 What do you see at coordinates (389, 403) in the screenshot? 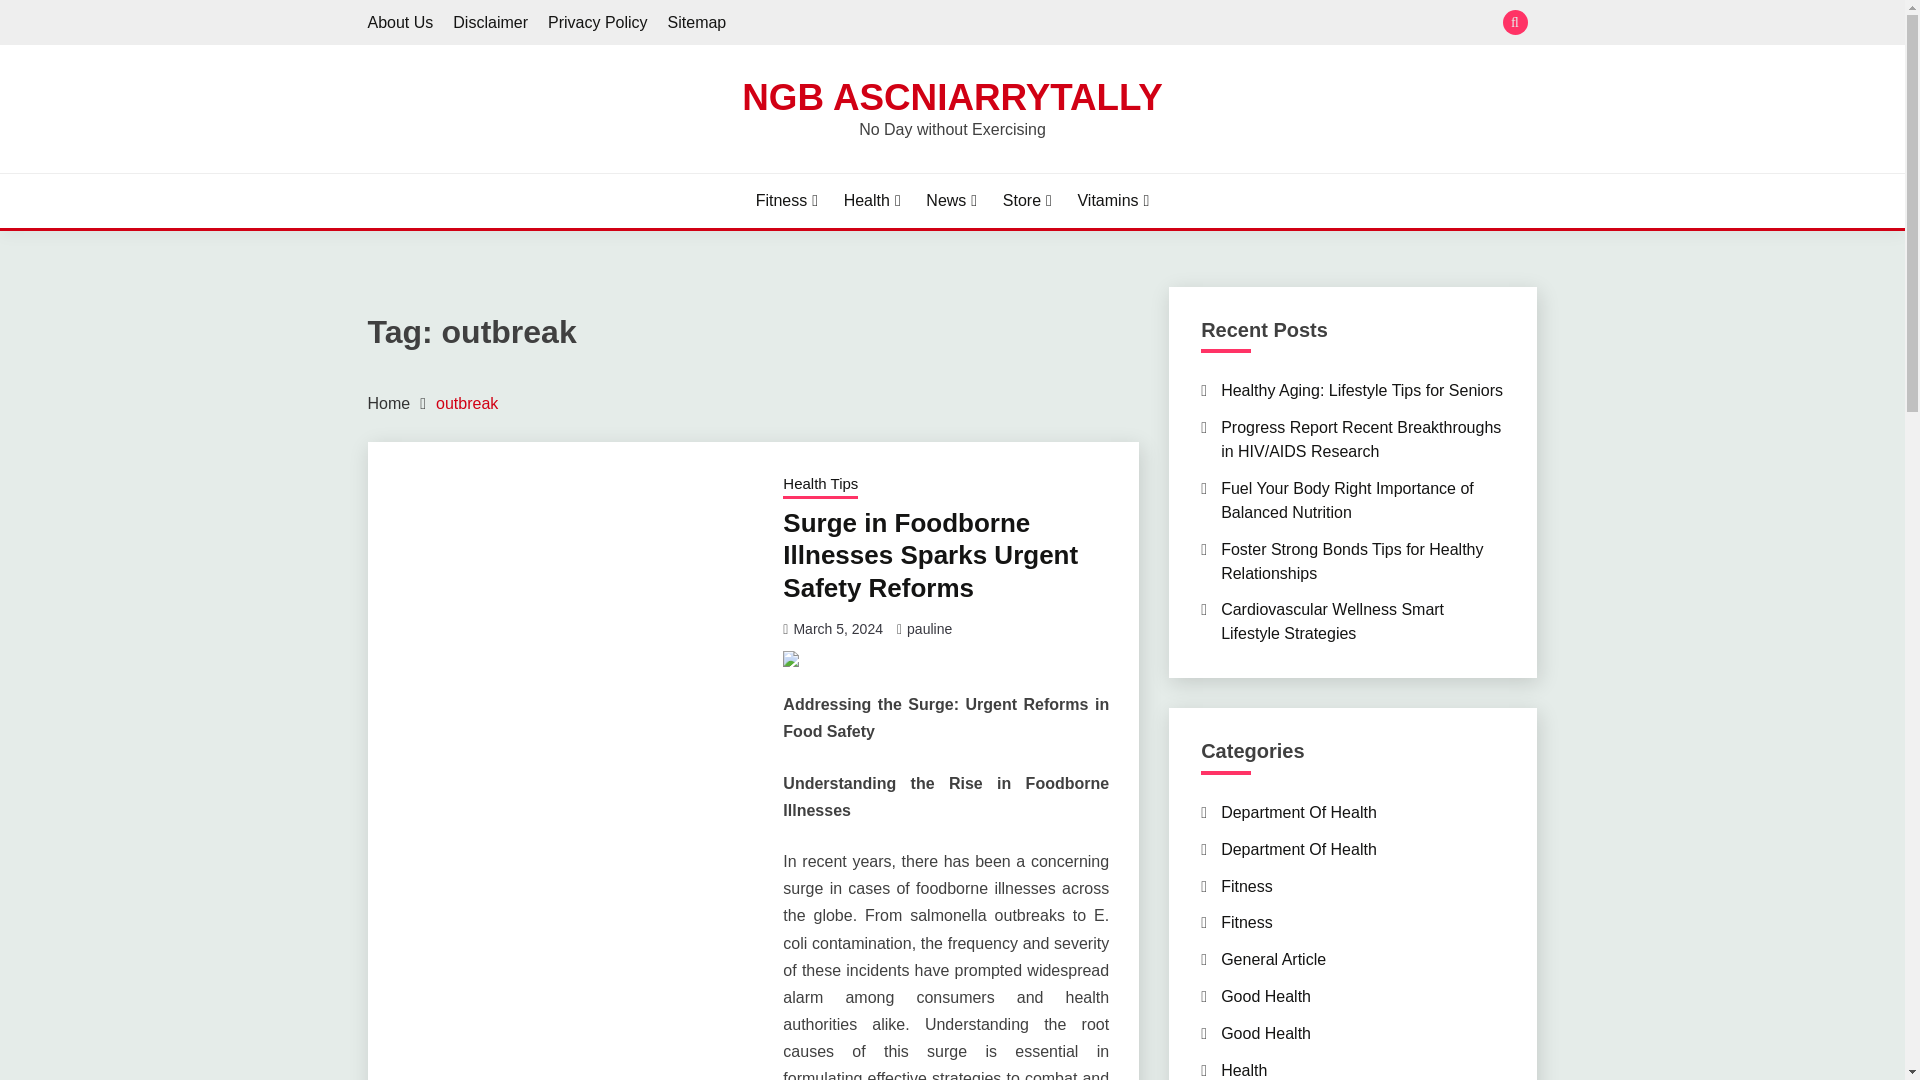
I see `Home` at bounding box center [389, 403].